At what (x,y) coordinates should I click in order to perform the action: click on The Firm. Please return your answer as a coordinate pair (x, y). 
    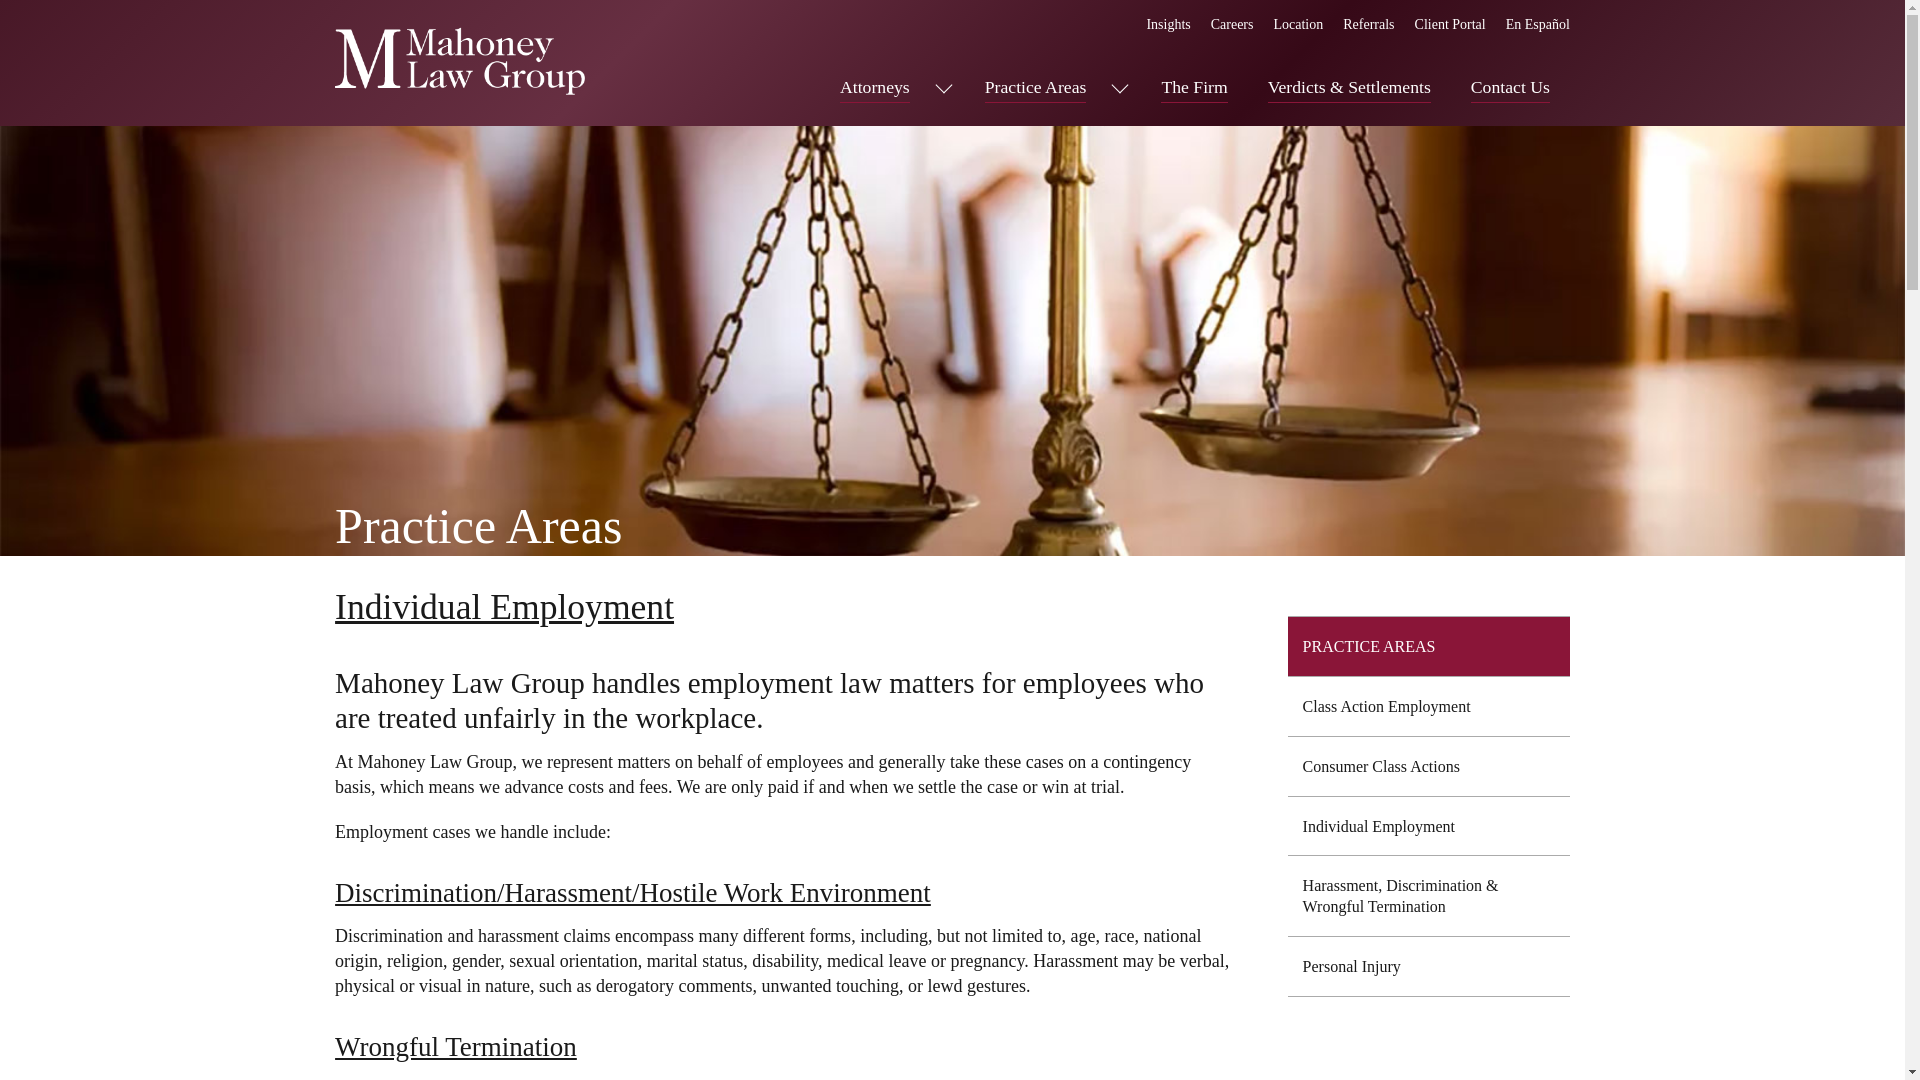
    Looking at the image, I should click on (1194, 87).